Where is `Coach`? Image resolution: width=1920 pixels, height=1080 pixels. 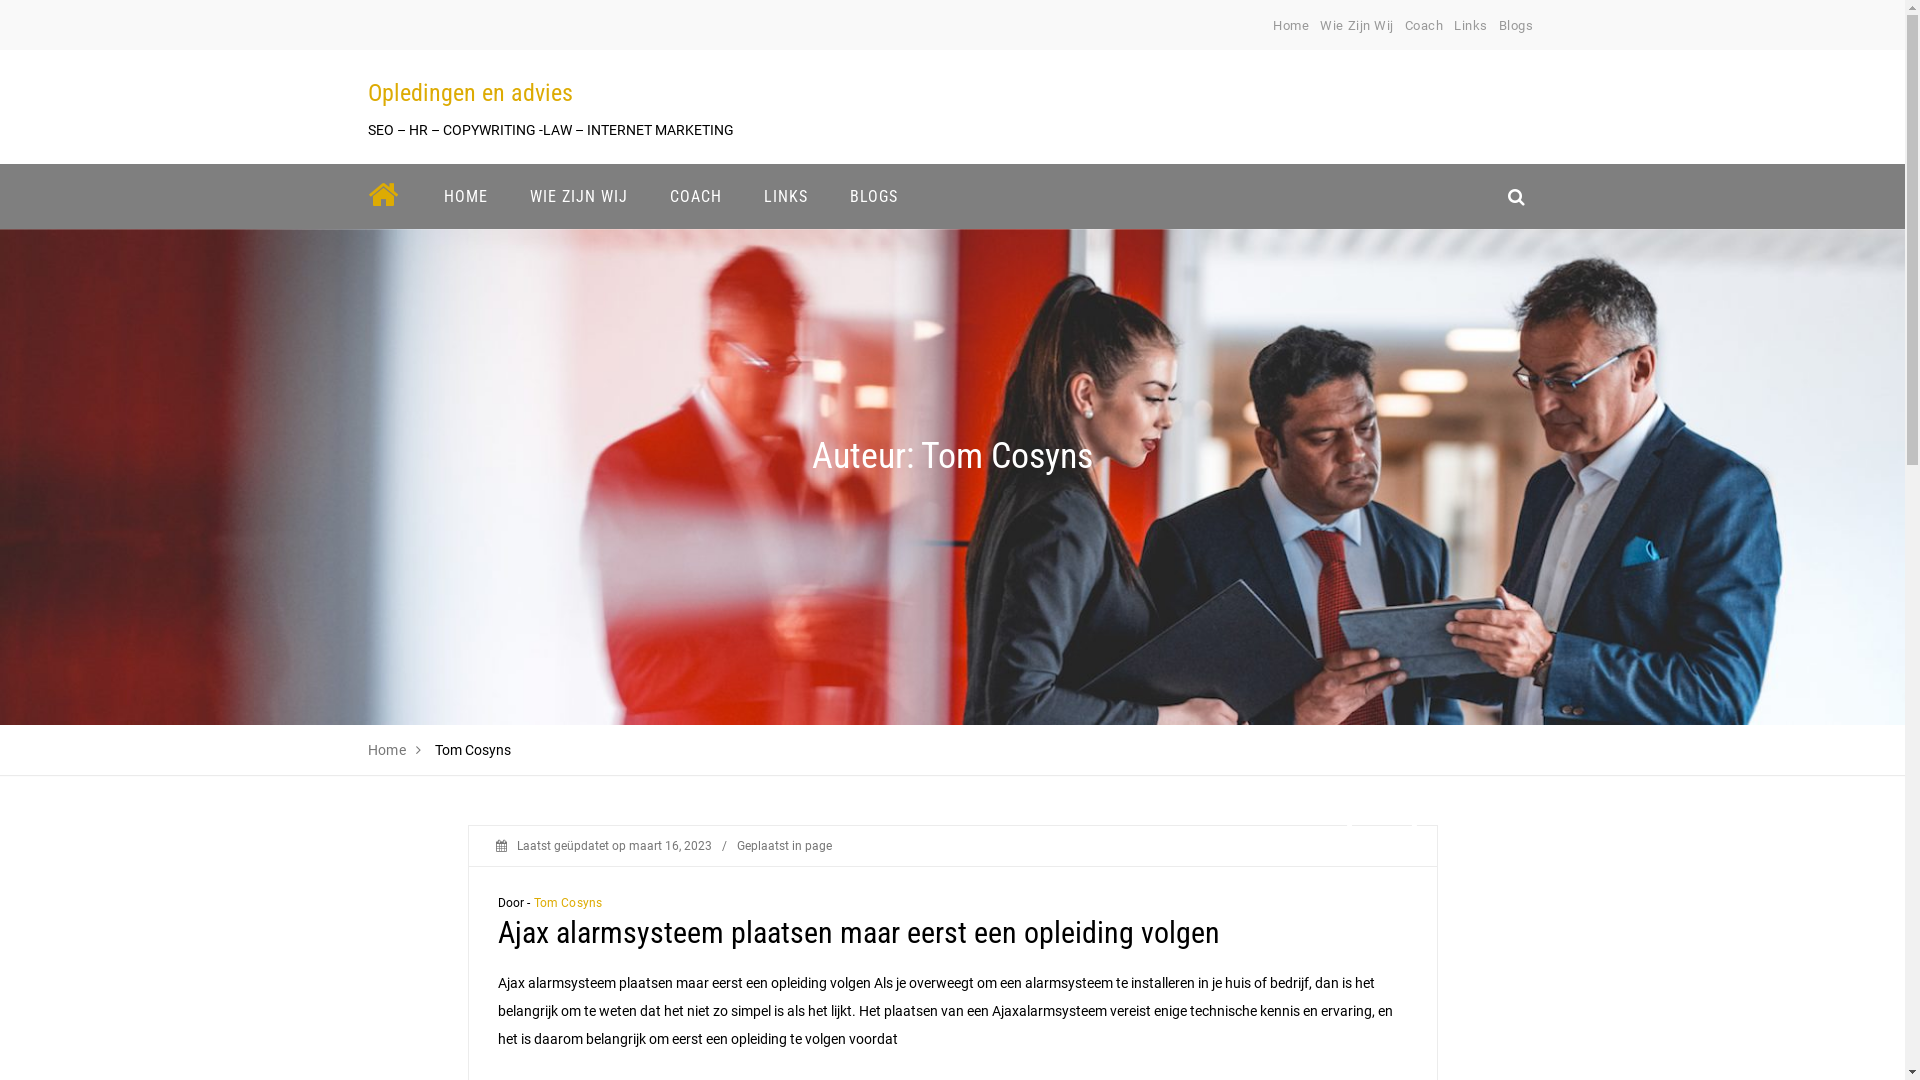
Coach is located at coordinates (1424, 26).